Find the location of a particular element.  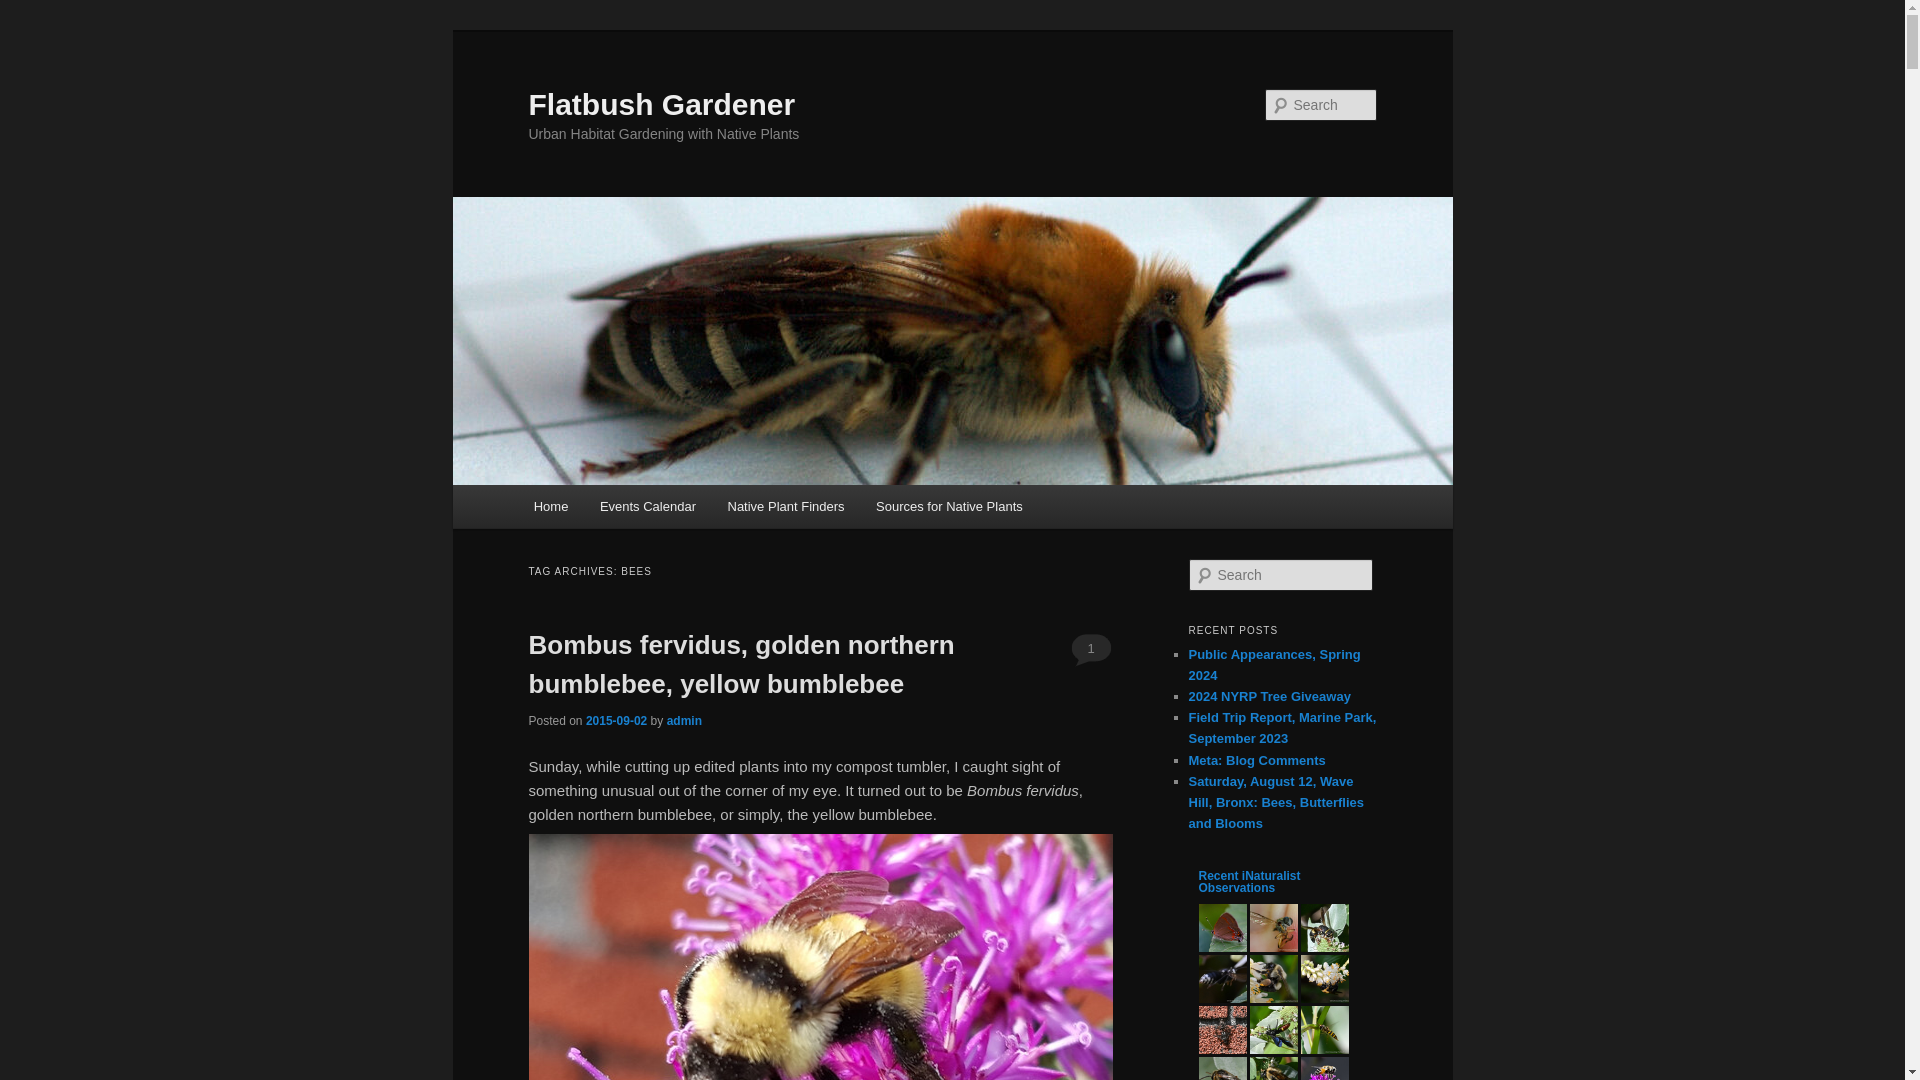

Sources for Native Plants is located at coordinates (949, 506).